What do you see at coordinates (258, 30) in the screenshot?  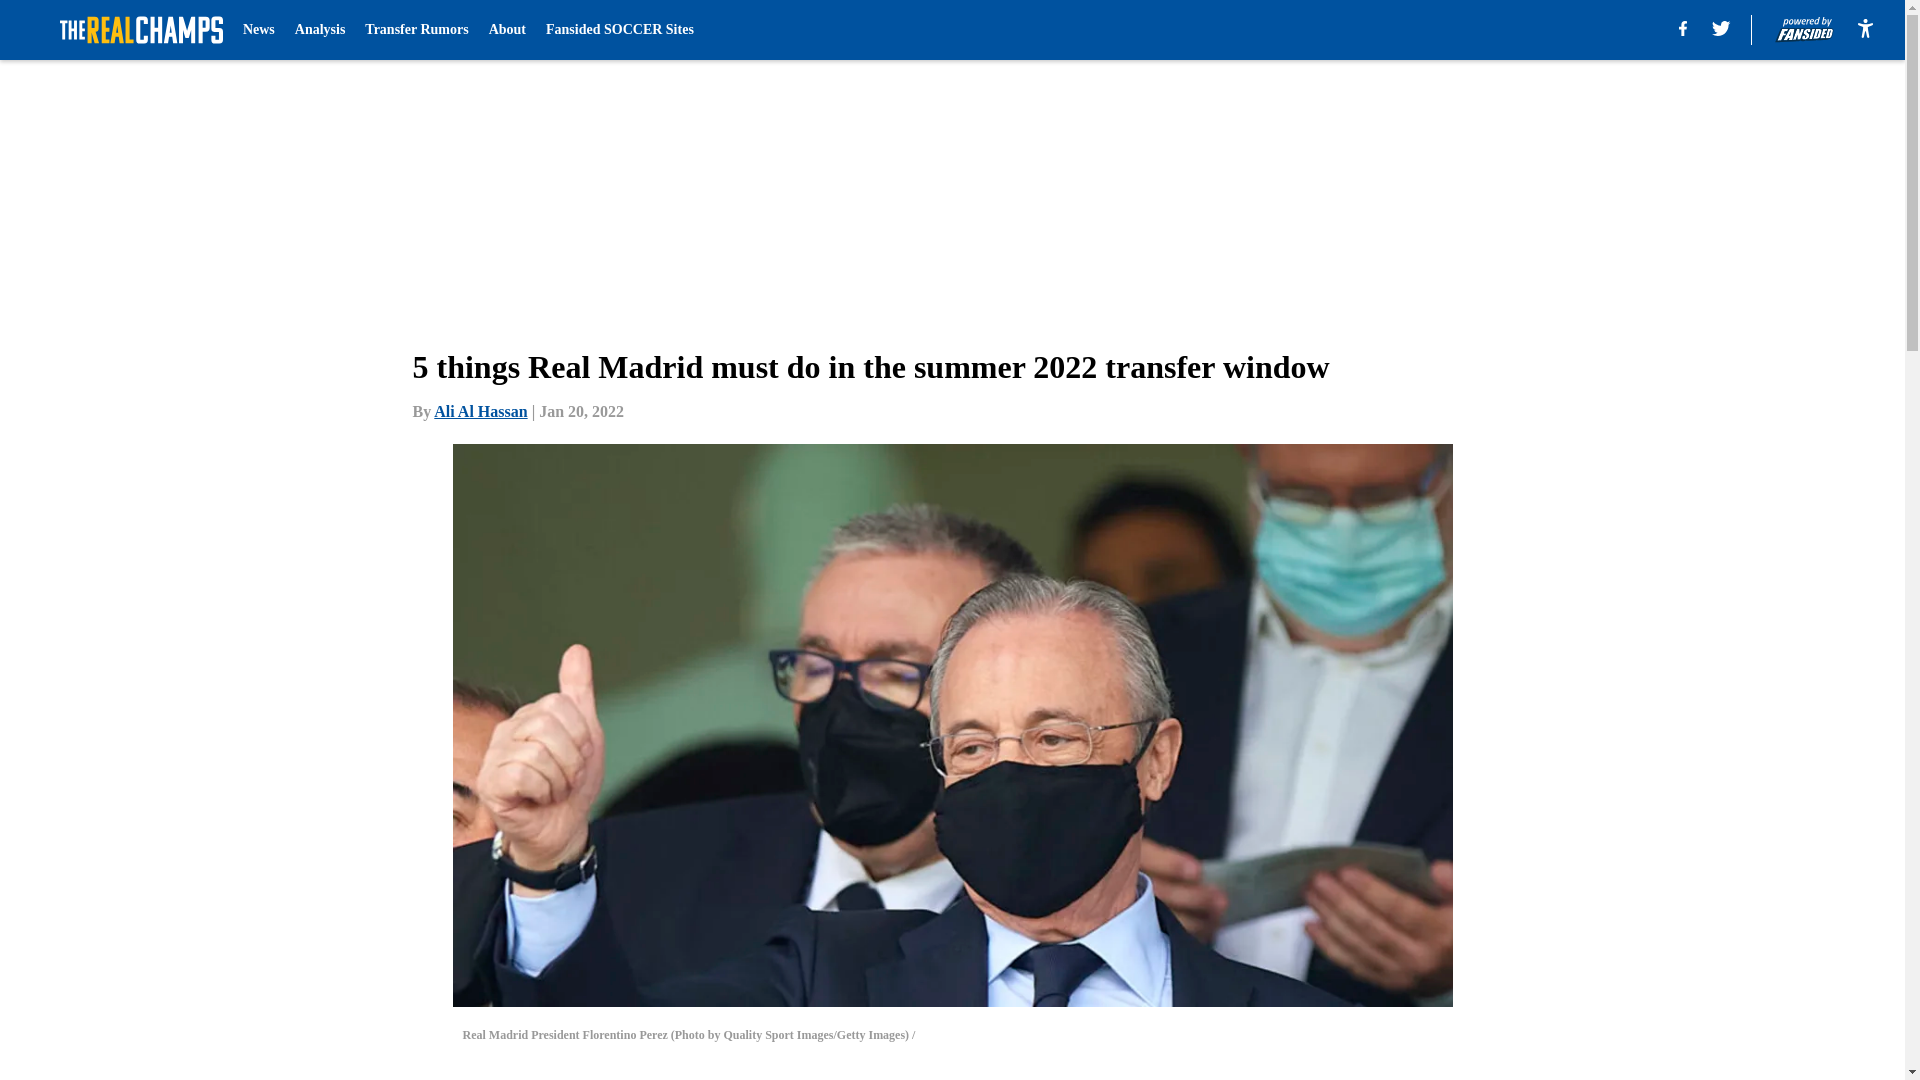 I see `News` at bounding box center [258, 30].